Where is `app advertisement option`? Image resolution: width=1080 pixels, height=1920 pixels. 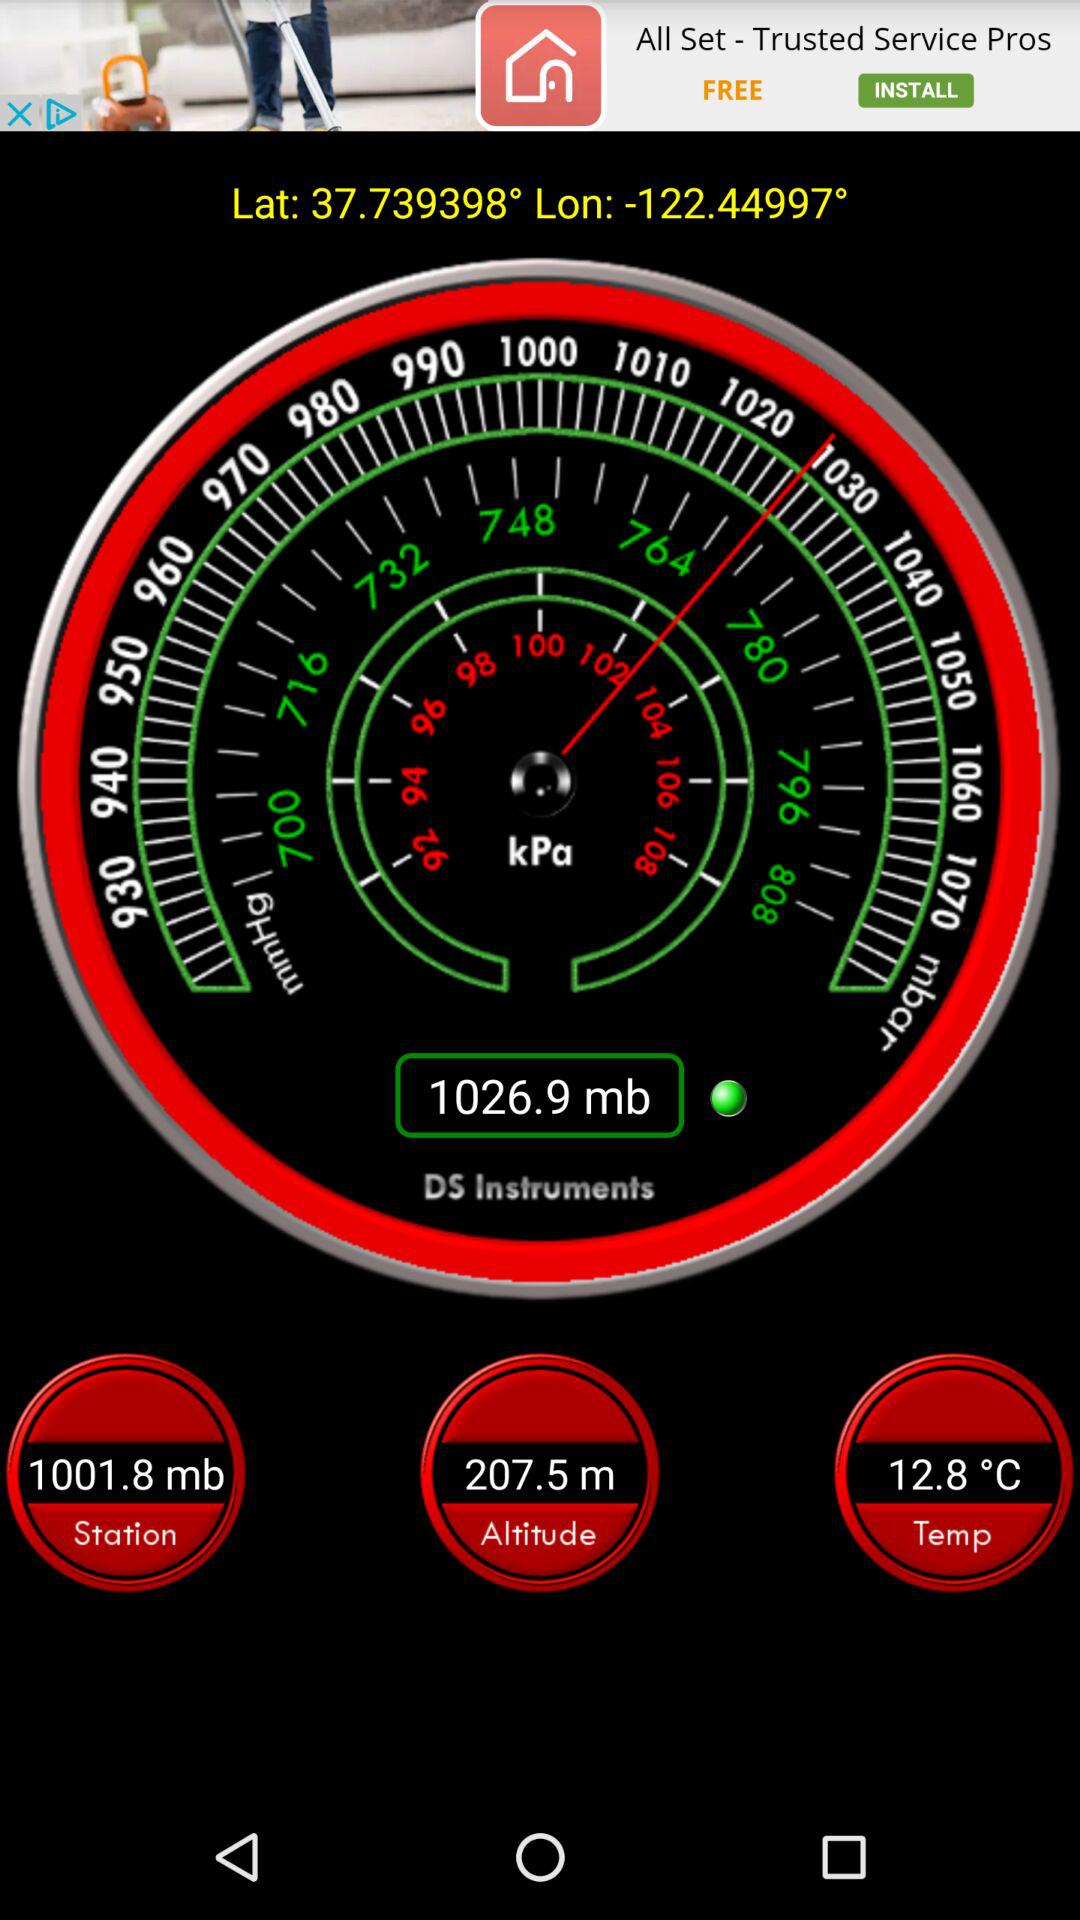 app advertisement option is located at coordinates (540, 66).